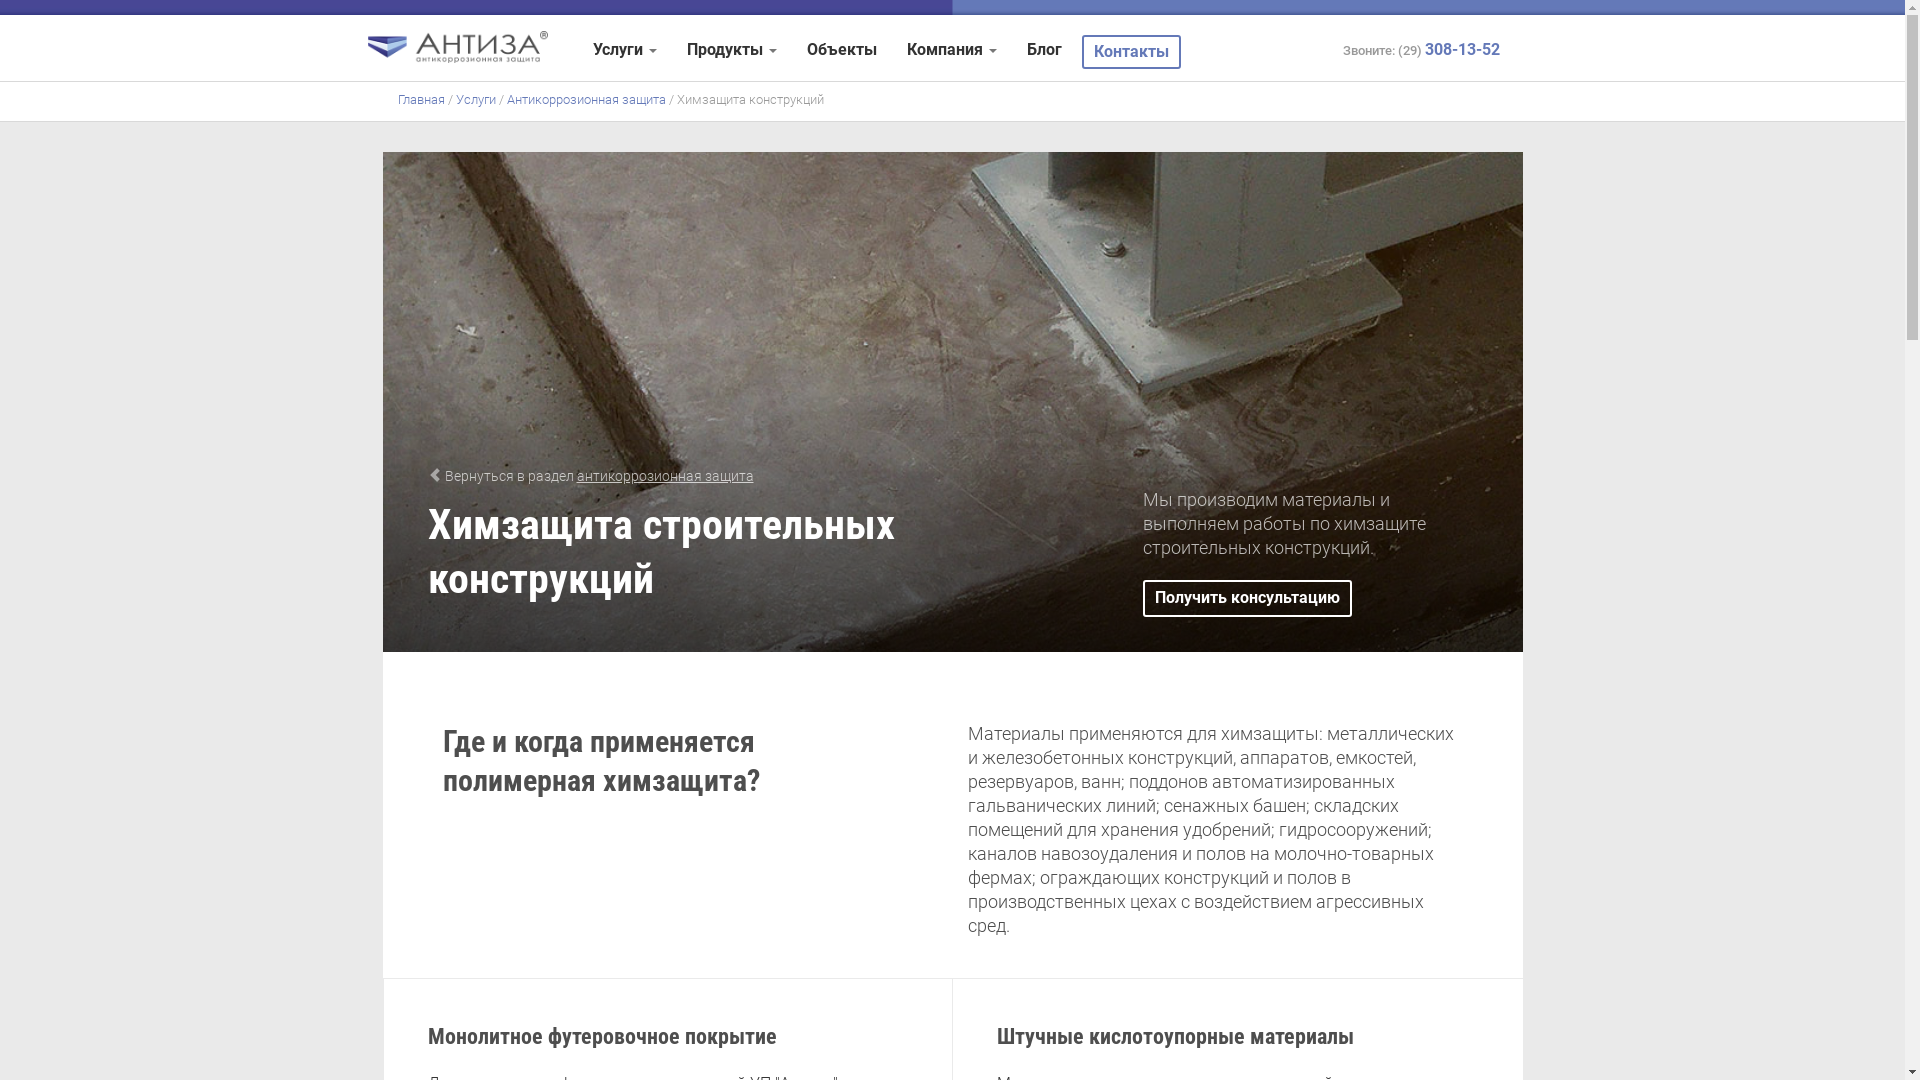  What do you see at coordinates (1462, 50) in the screenshot?
I see `308-13-52` at bounding box center [1462, 50].